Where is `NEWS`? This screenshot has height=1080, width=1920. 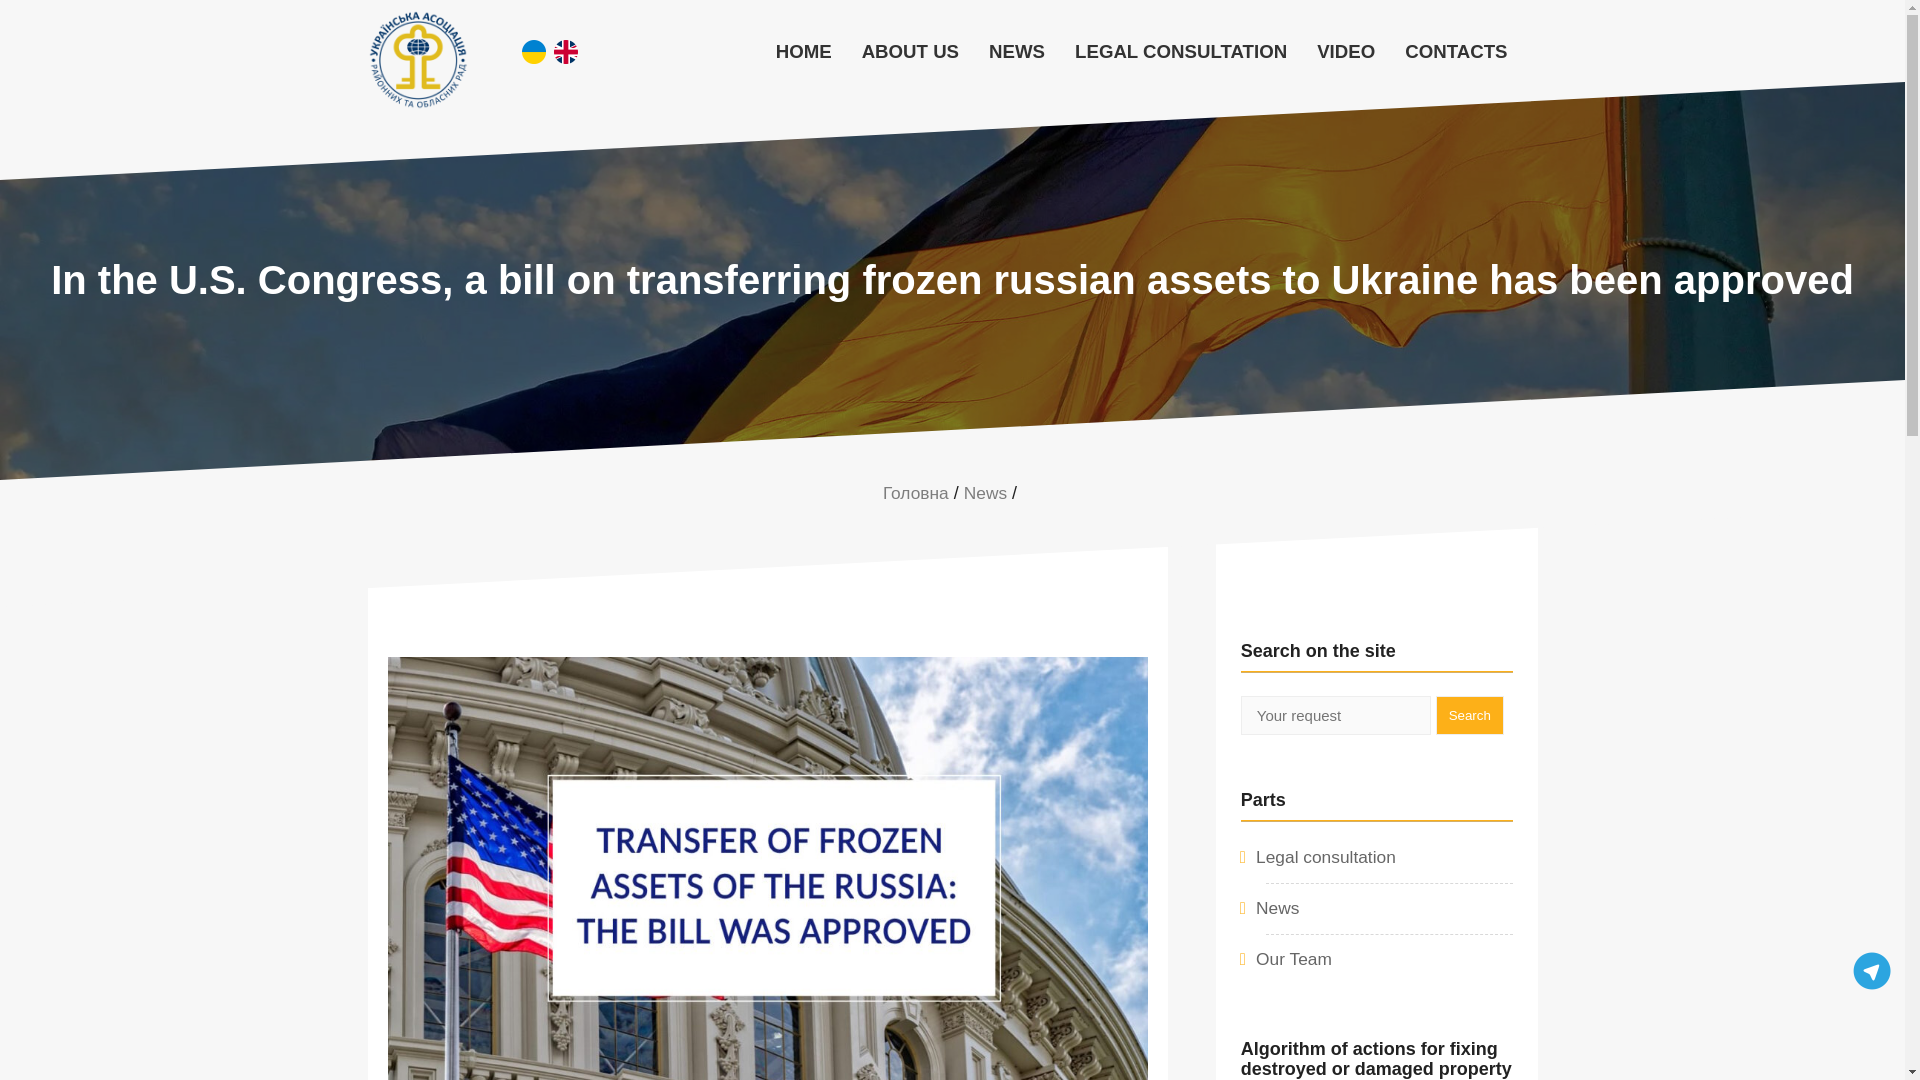 NEWS is located at coordinates (1016, 52).